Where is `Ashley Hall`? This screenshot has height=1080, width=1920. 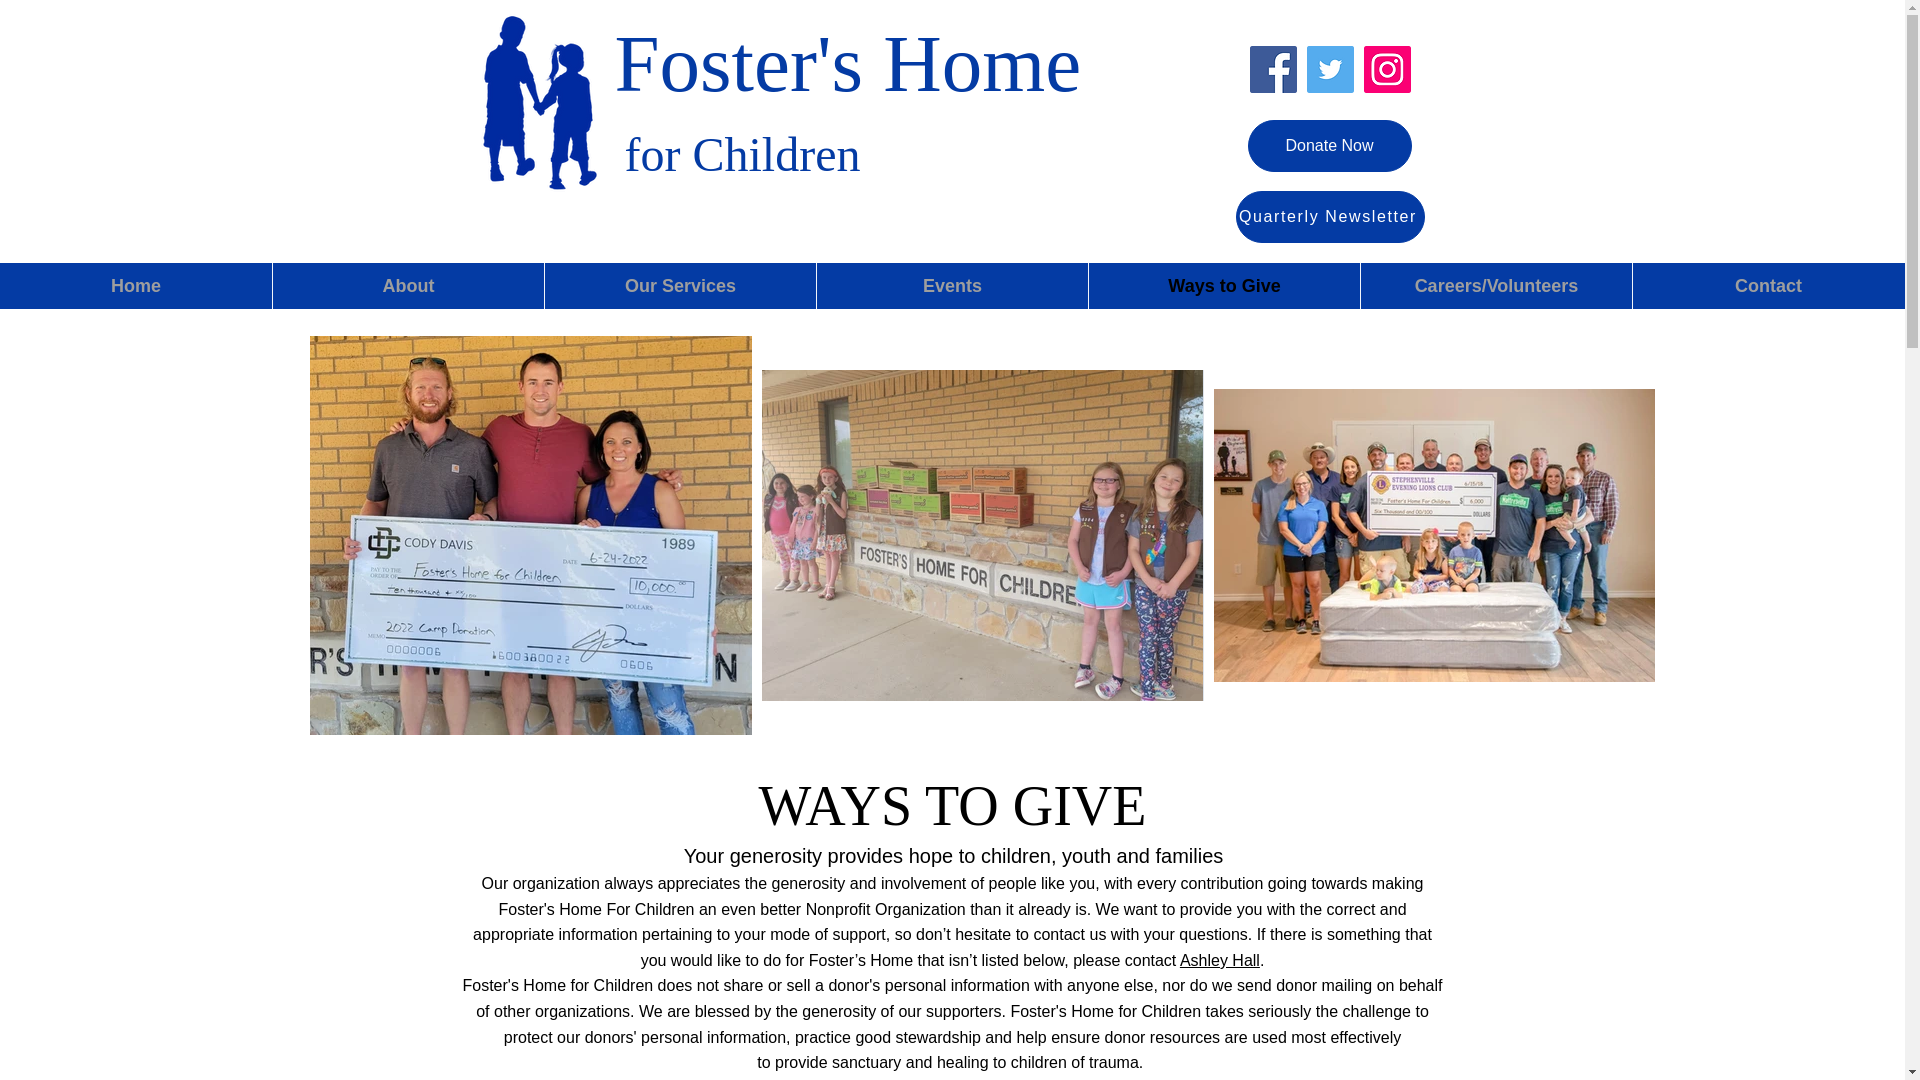
Ashley Hall is located at coordinates (1220, 960).